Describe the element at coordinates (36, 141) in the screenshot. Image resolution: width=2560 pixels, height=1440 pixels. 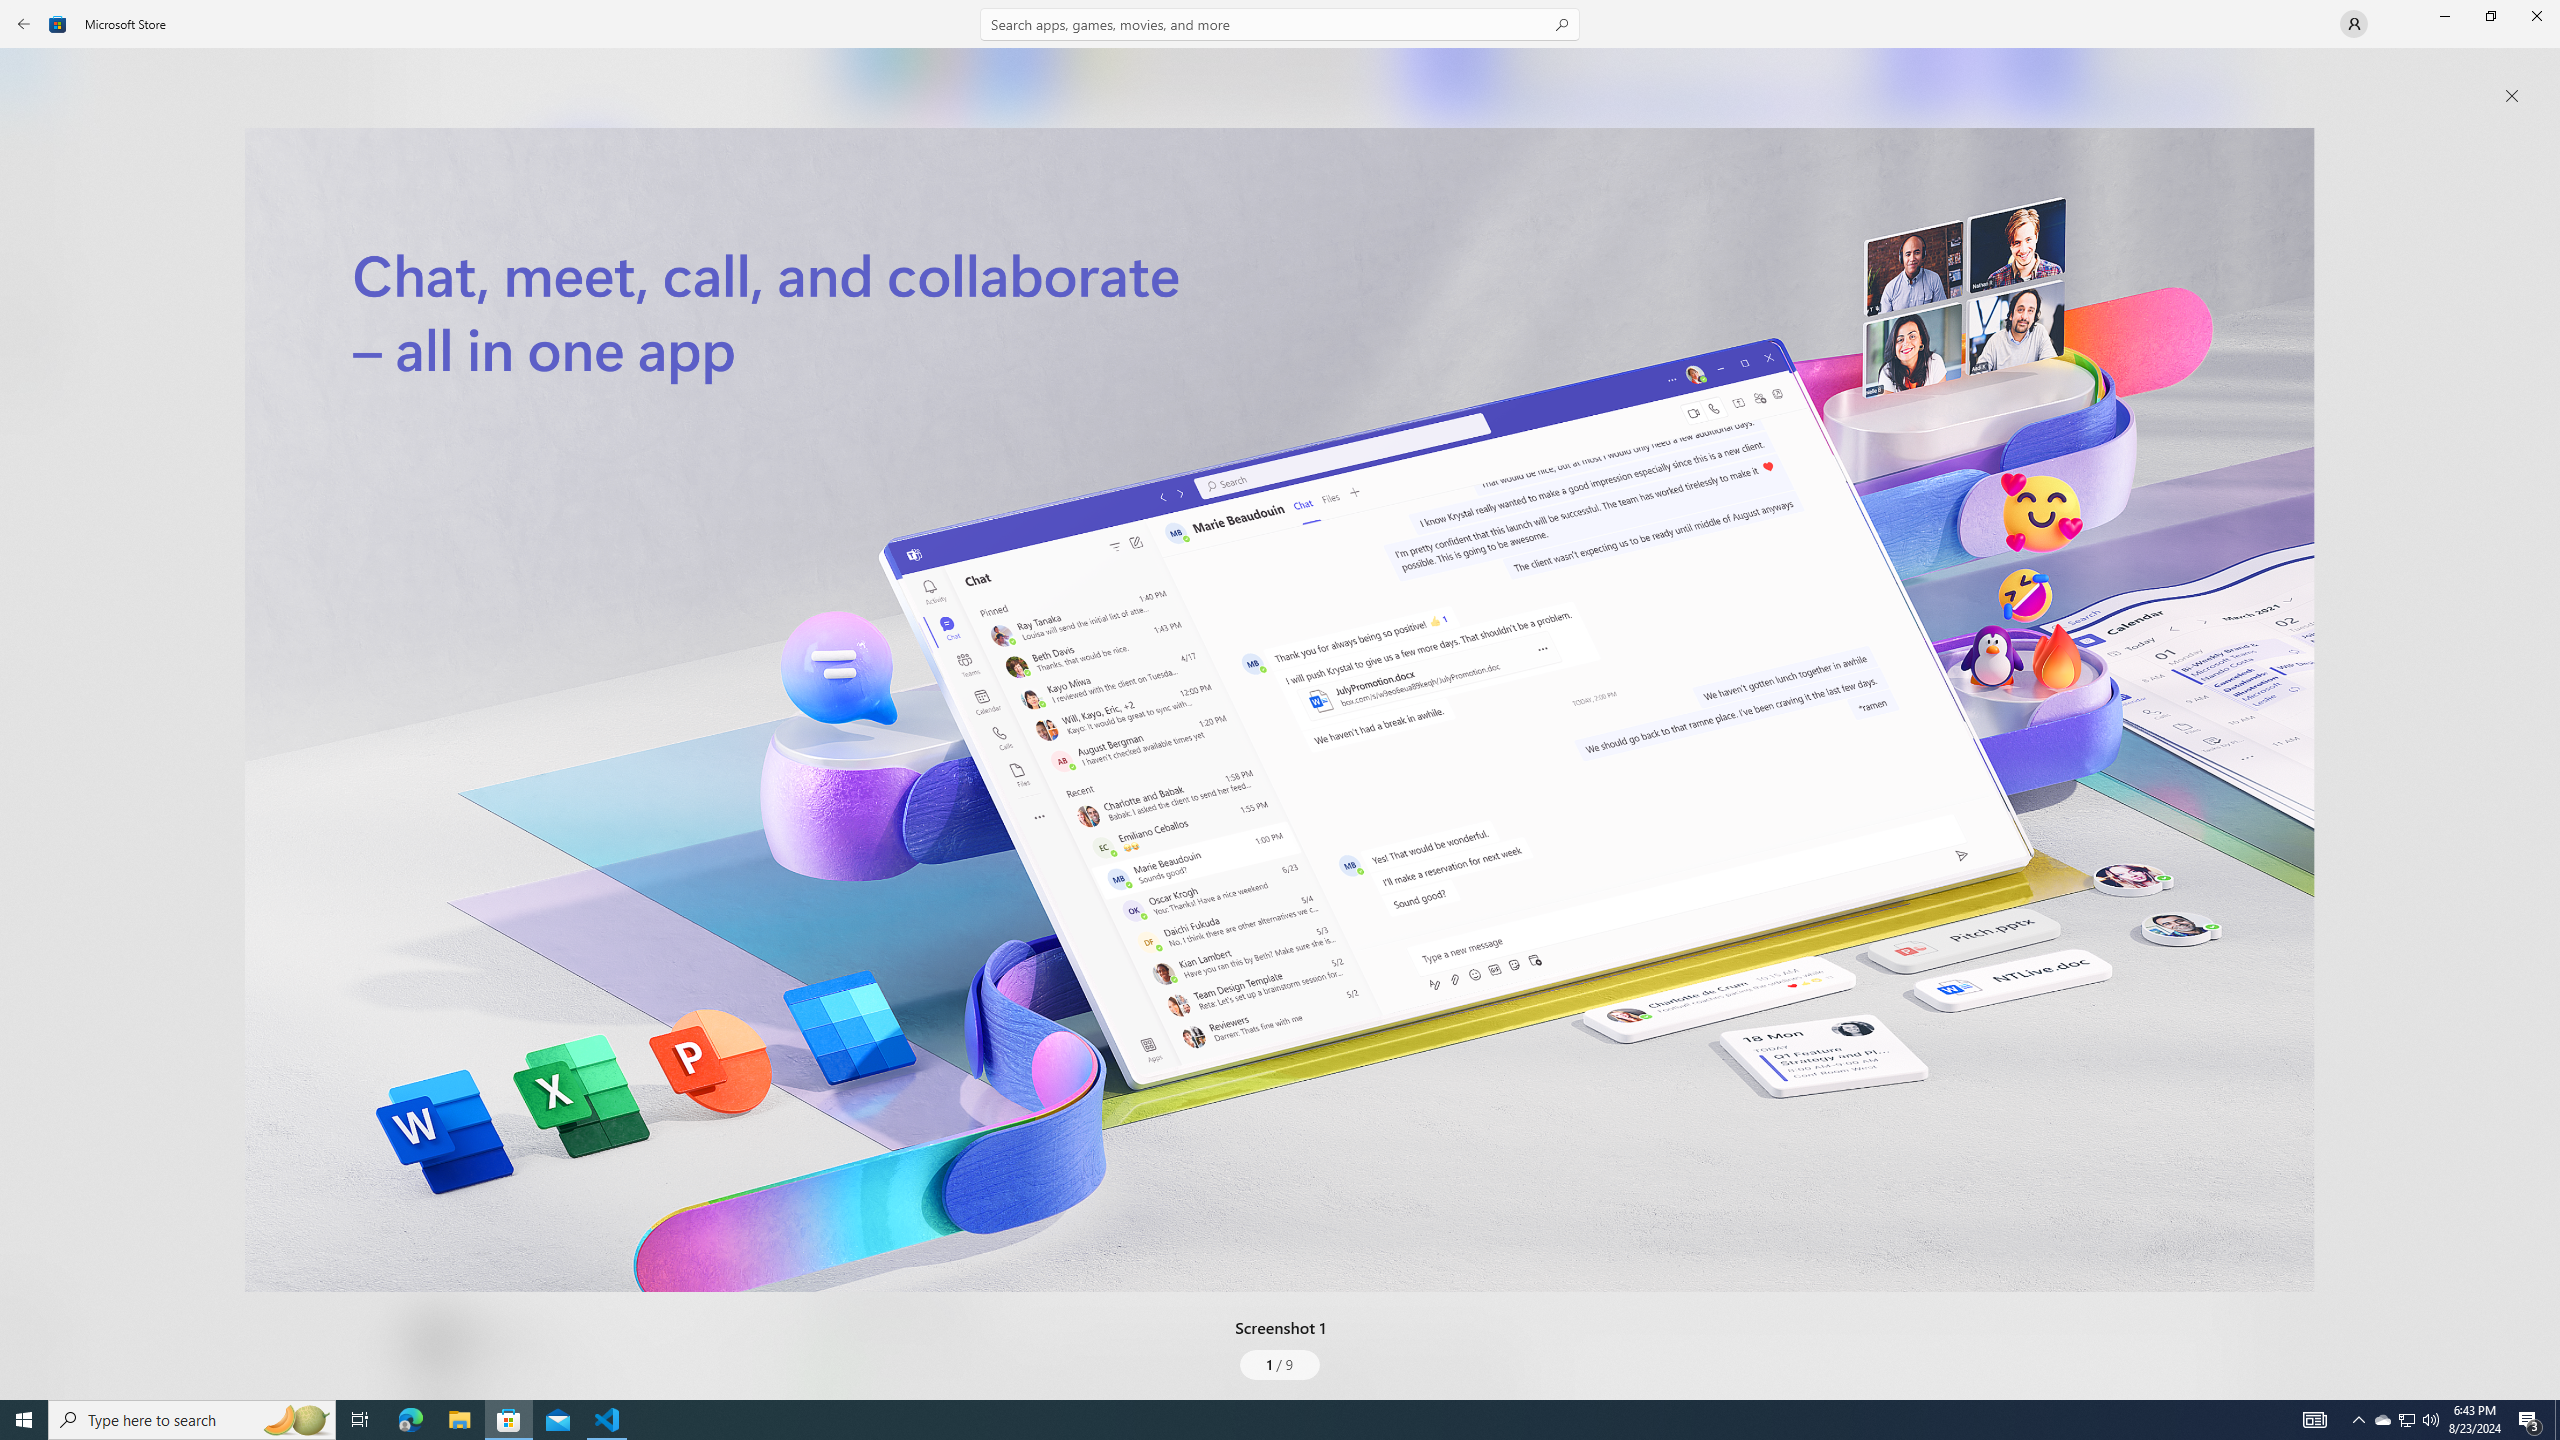
I see `Apps` at that location.